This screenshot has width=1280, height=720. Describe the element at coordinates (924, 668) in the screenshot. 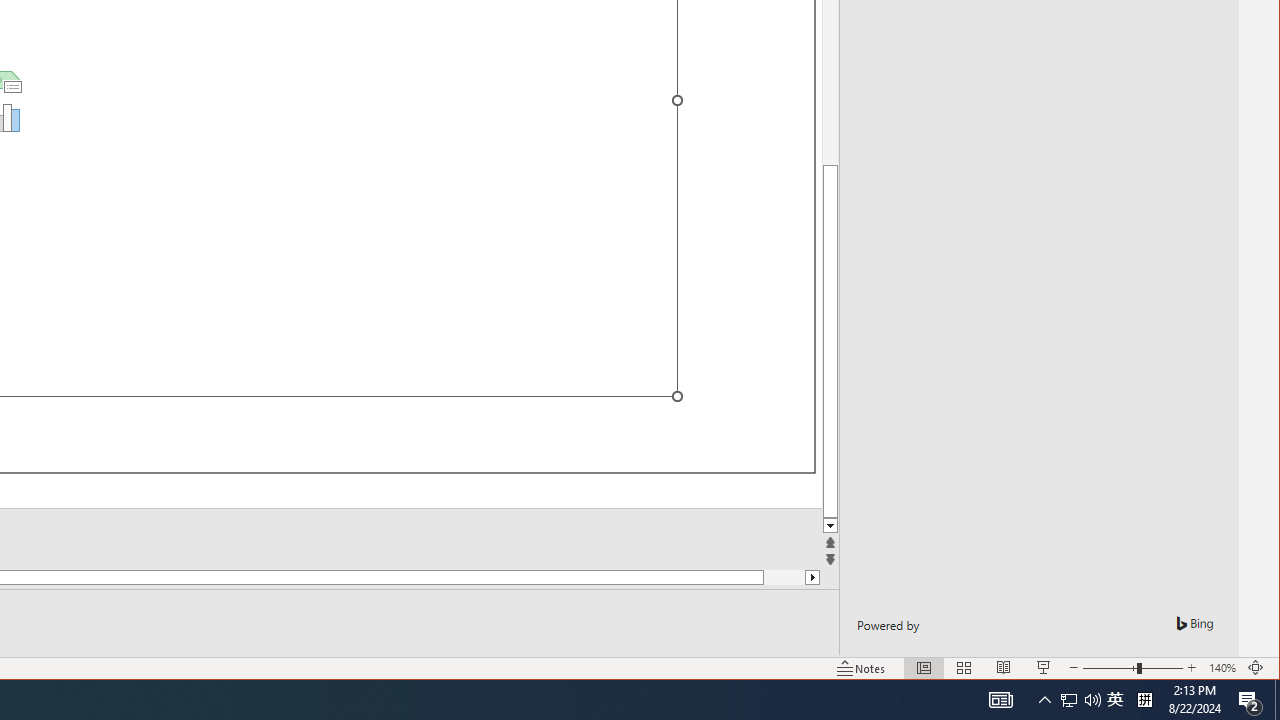

I see `Normal` at that location.